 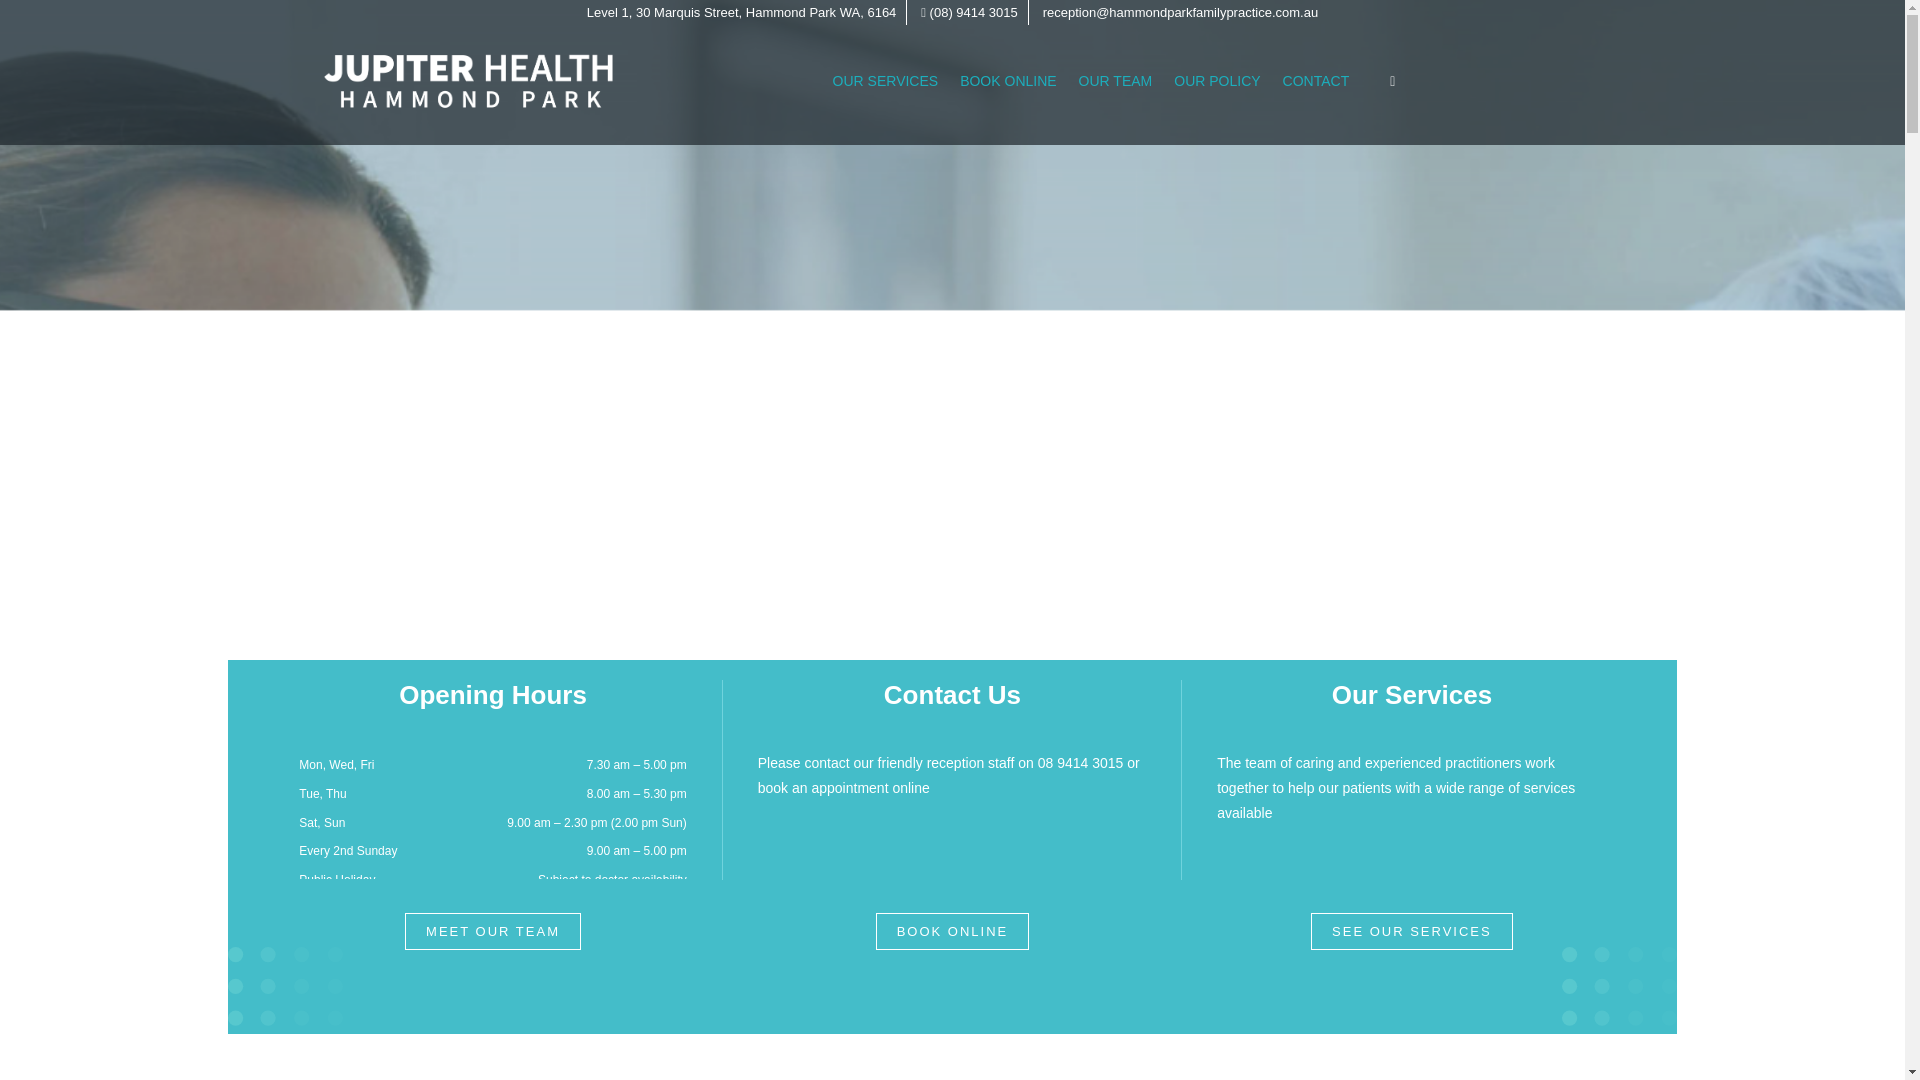 What do you see at coordinates (1115, 81) in the screenshot?
I see `OUR TEAM` at bounding box center [1115, 81].